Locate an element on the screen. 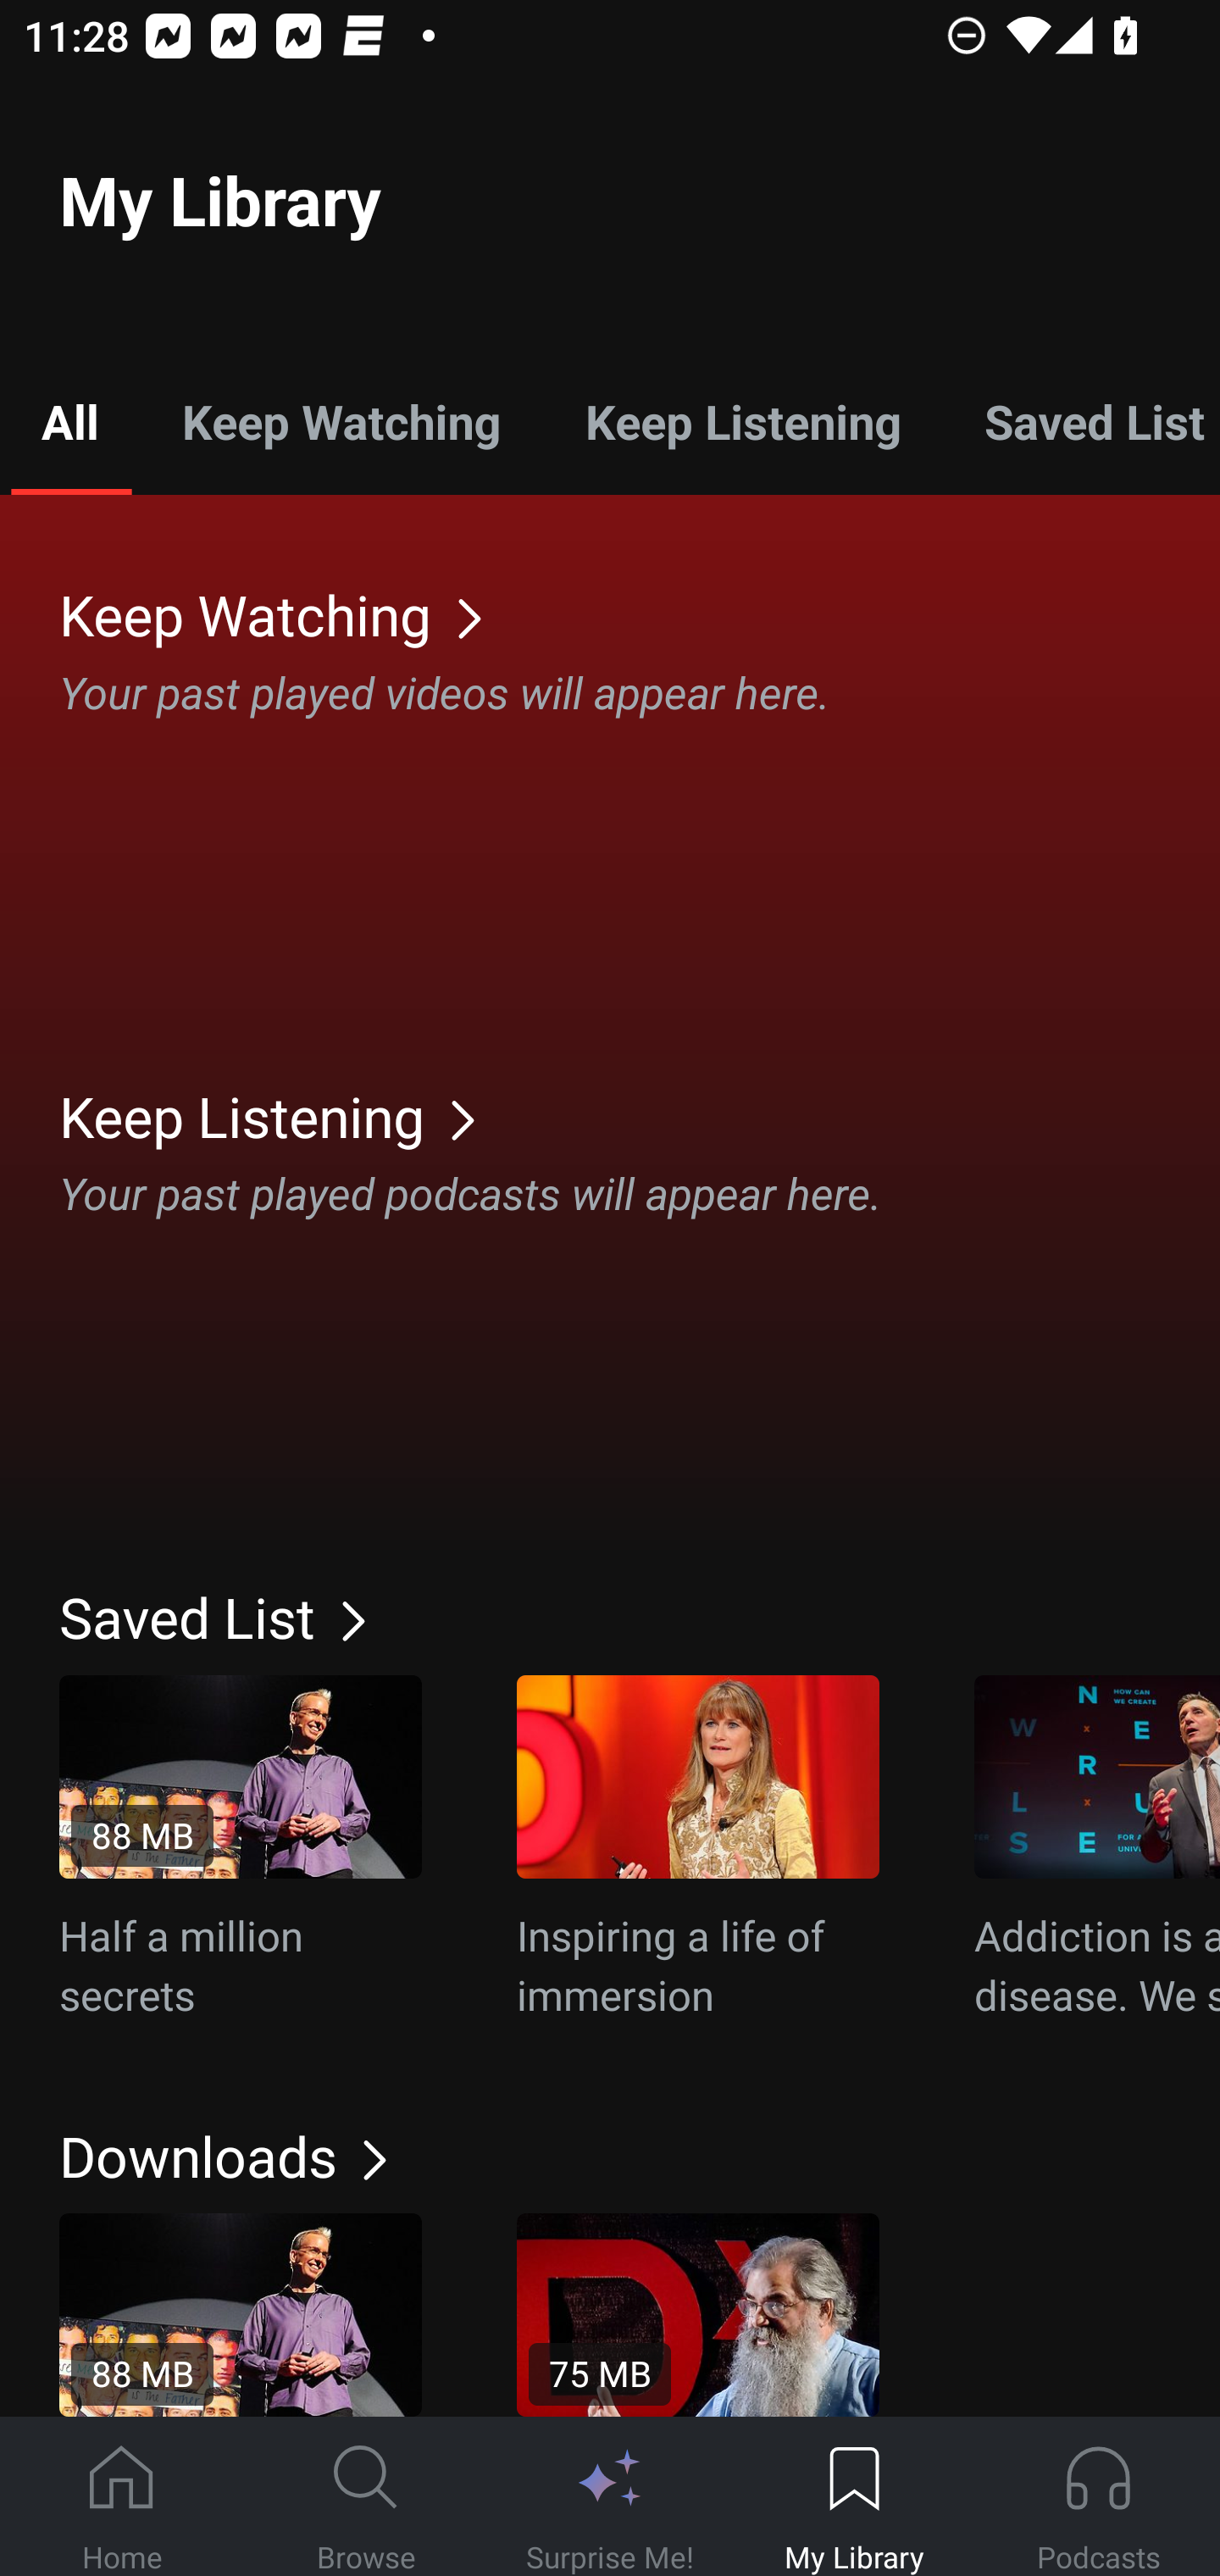 The width and height of the screenshot is (1220, 2576). All is located at coordinates (69, 420).